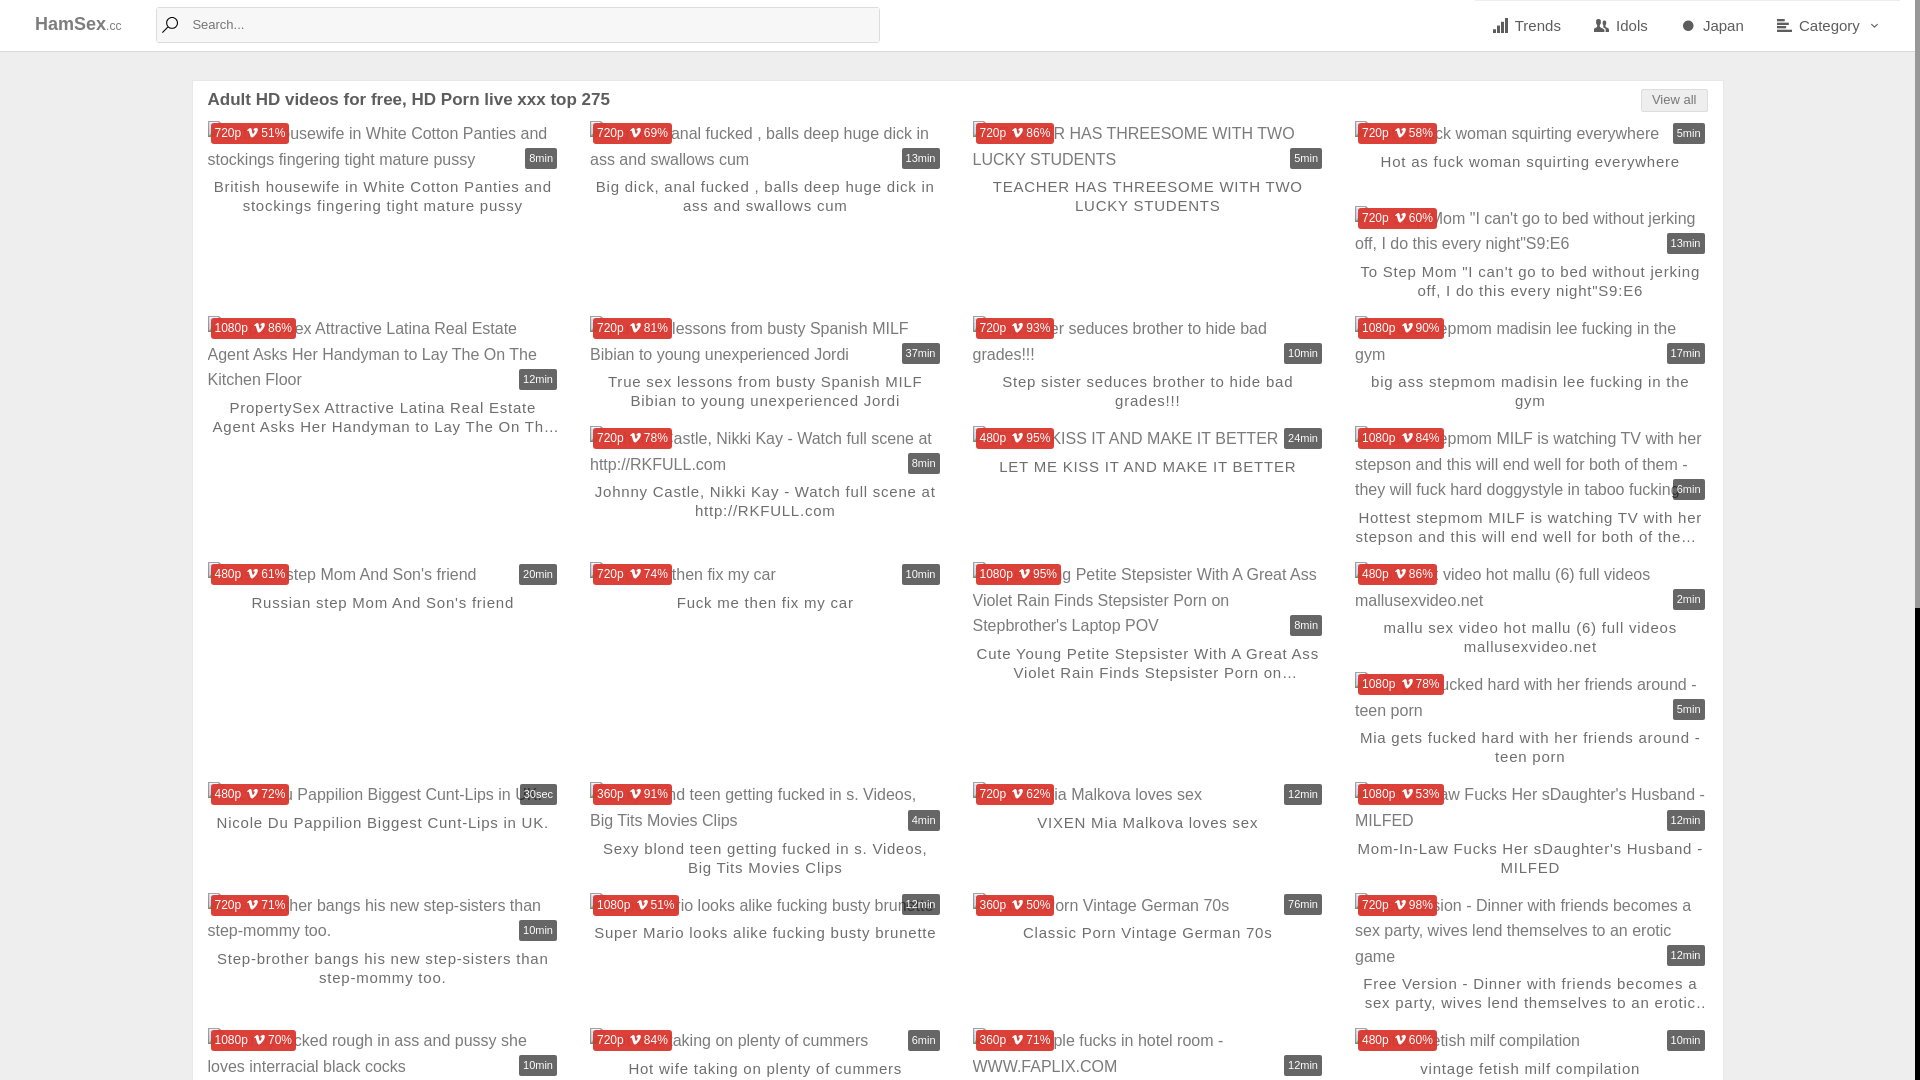 Image resolution: width=1920 pixels, height=1080 pixels. What do you see at coordinates (1711, 26) in the screenshot?
I see `Japan` at bounding box center [1711, 26].